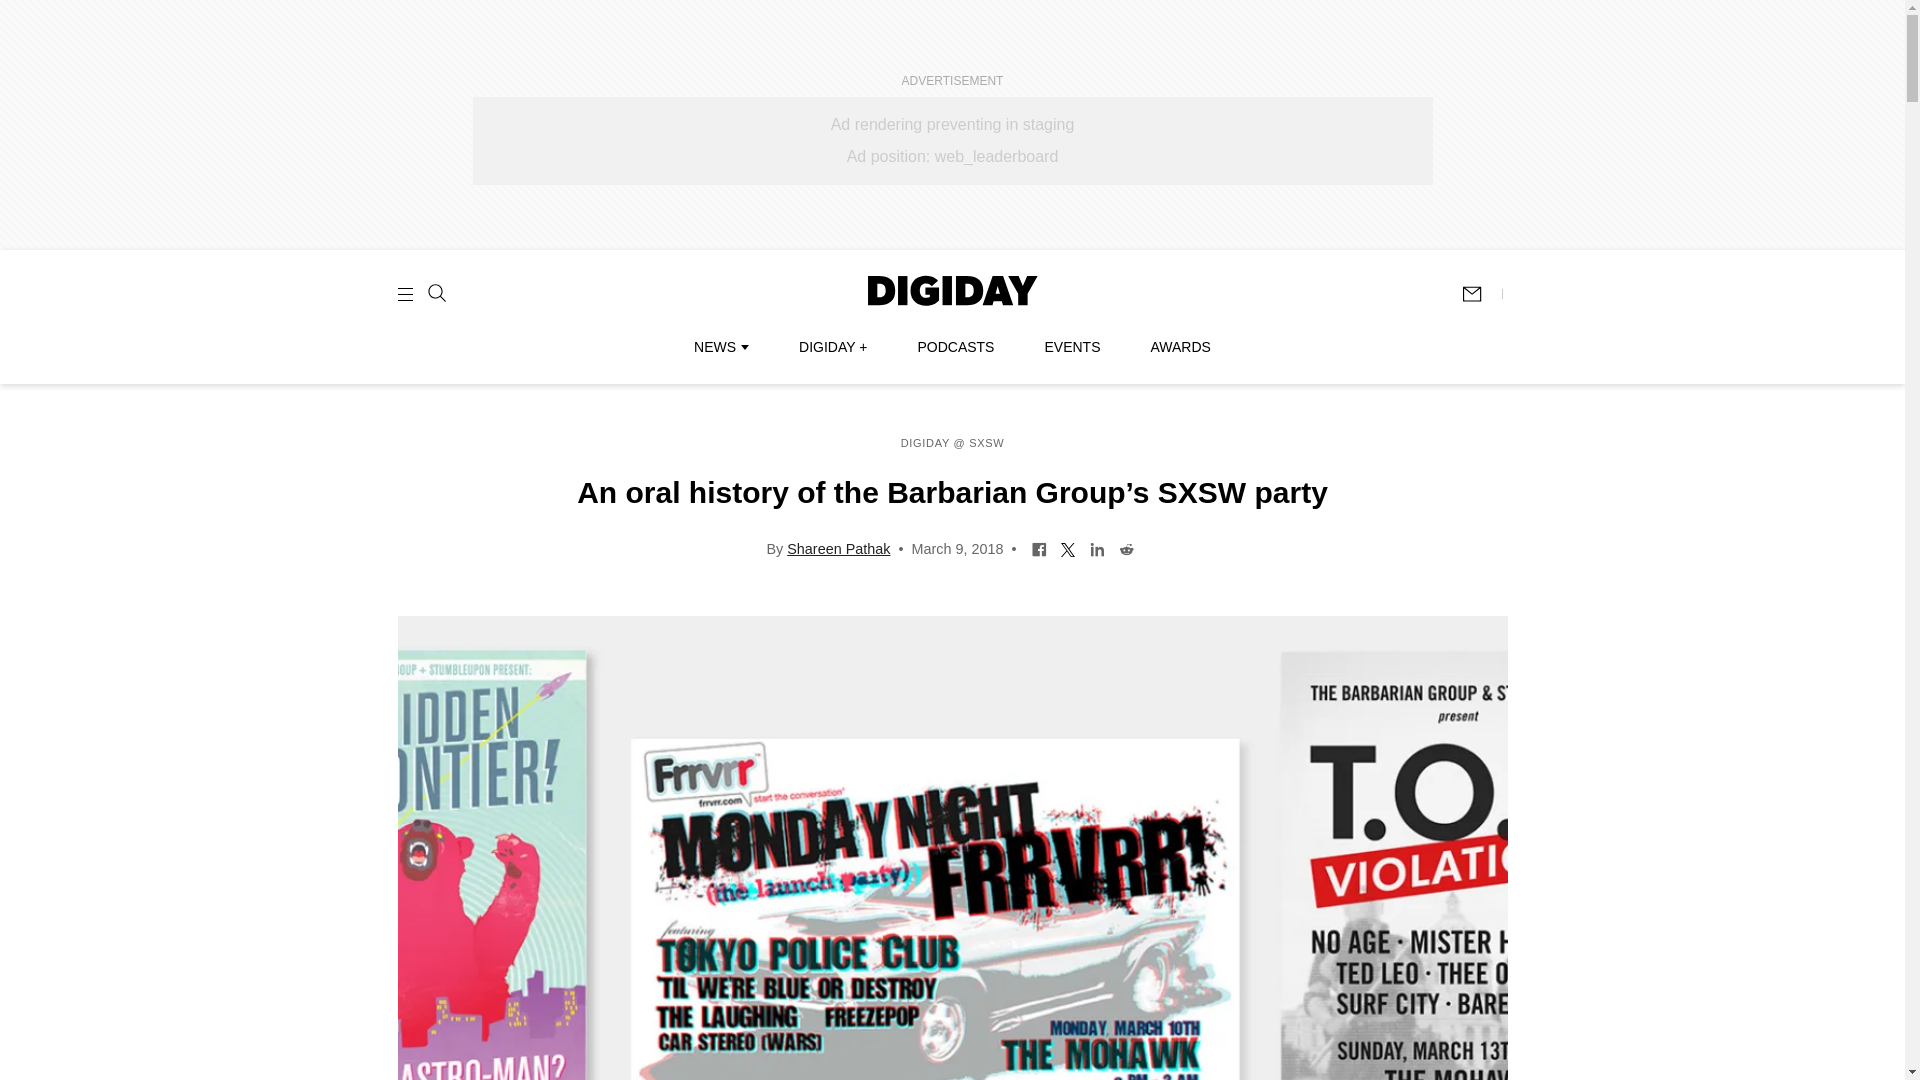 This screenshot has height=1080, width=1920. What do you see at coordinates (720, 347) in the screenshot?
I see `NEWS` at bounding box center [720, 347].